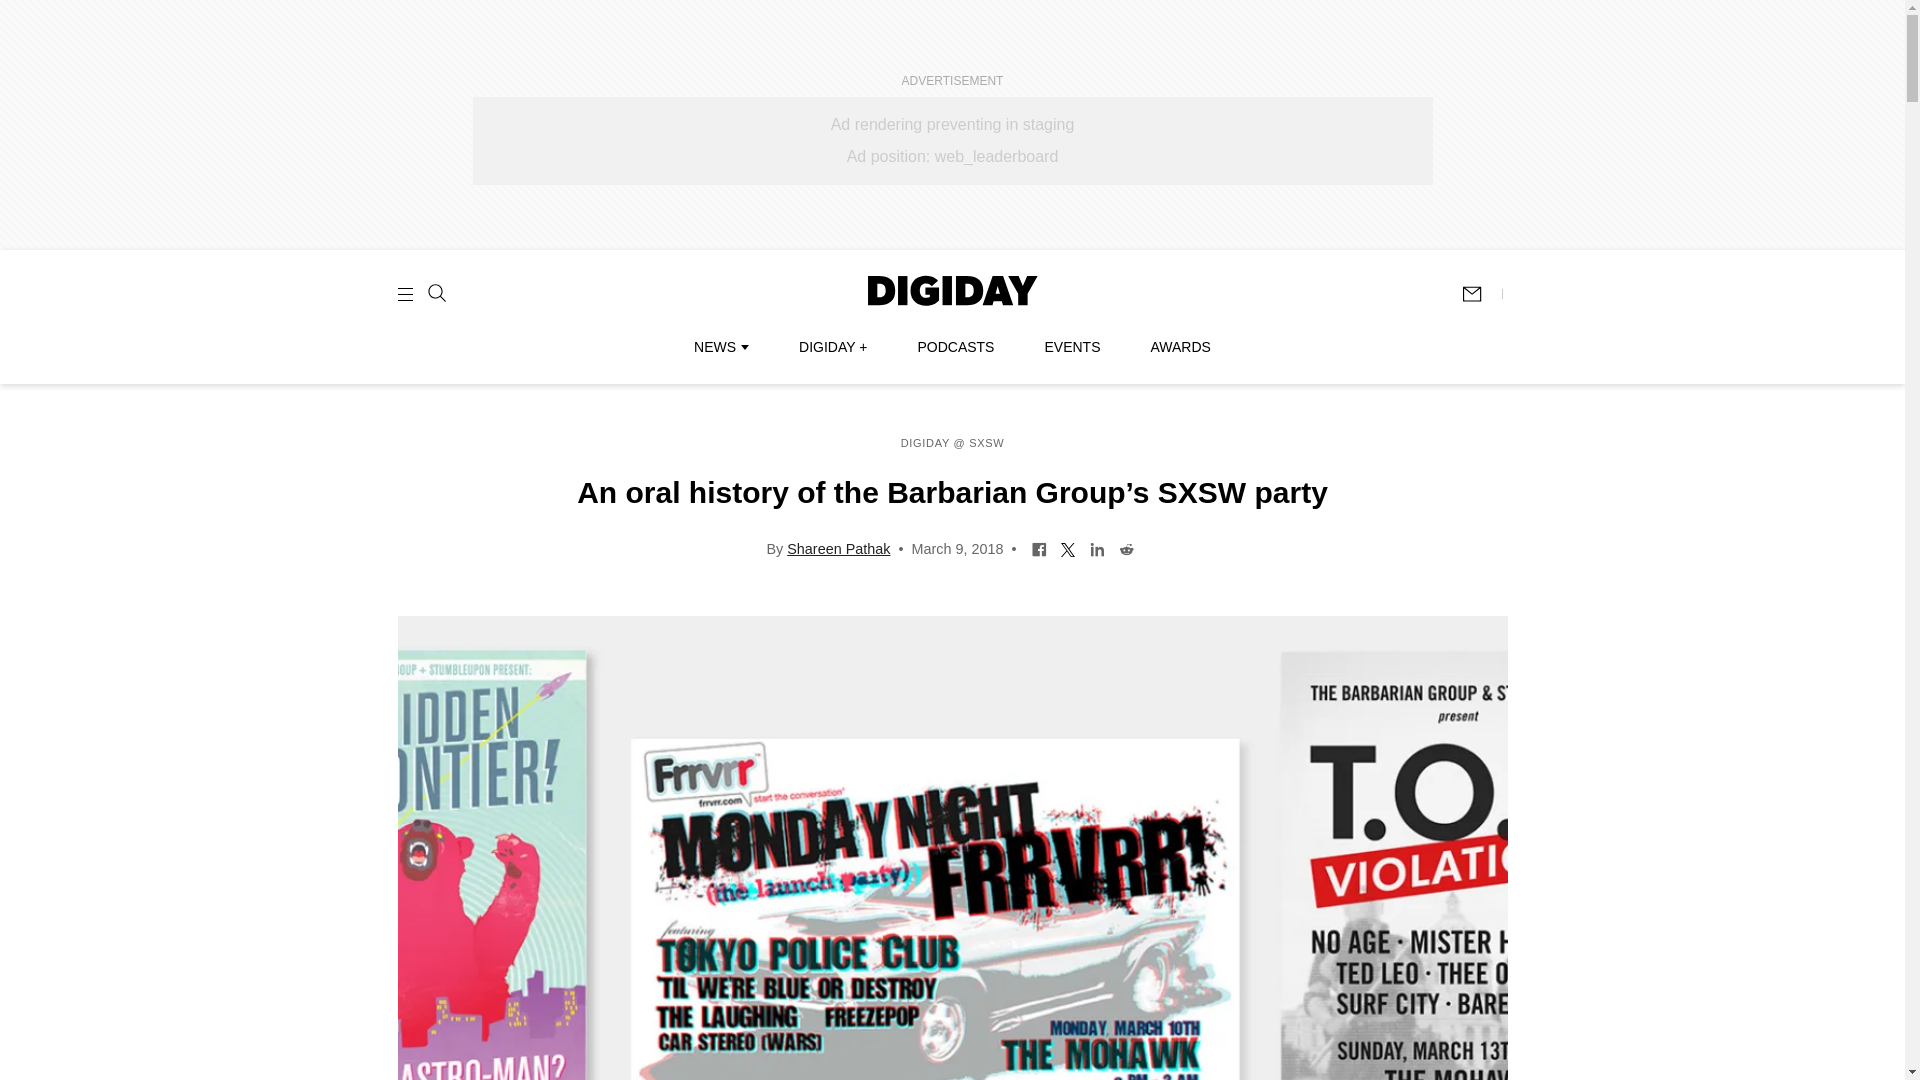 This screenshot has height=1080, width=1920. What do you see at coordinates (720, 347) in the screenshot?
I see `NEWS` at bounding box center [720, 347].